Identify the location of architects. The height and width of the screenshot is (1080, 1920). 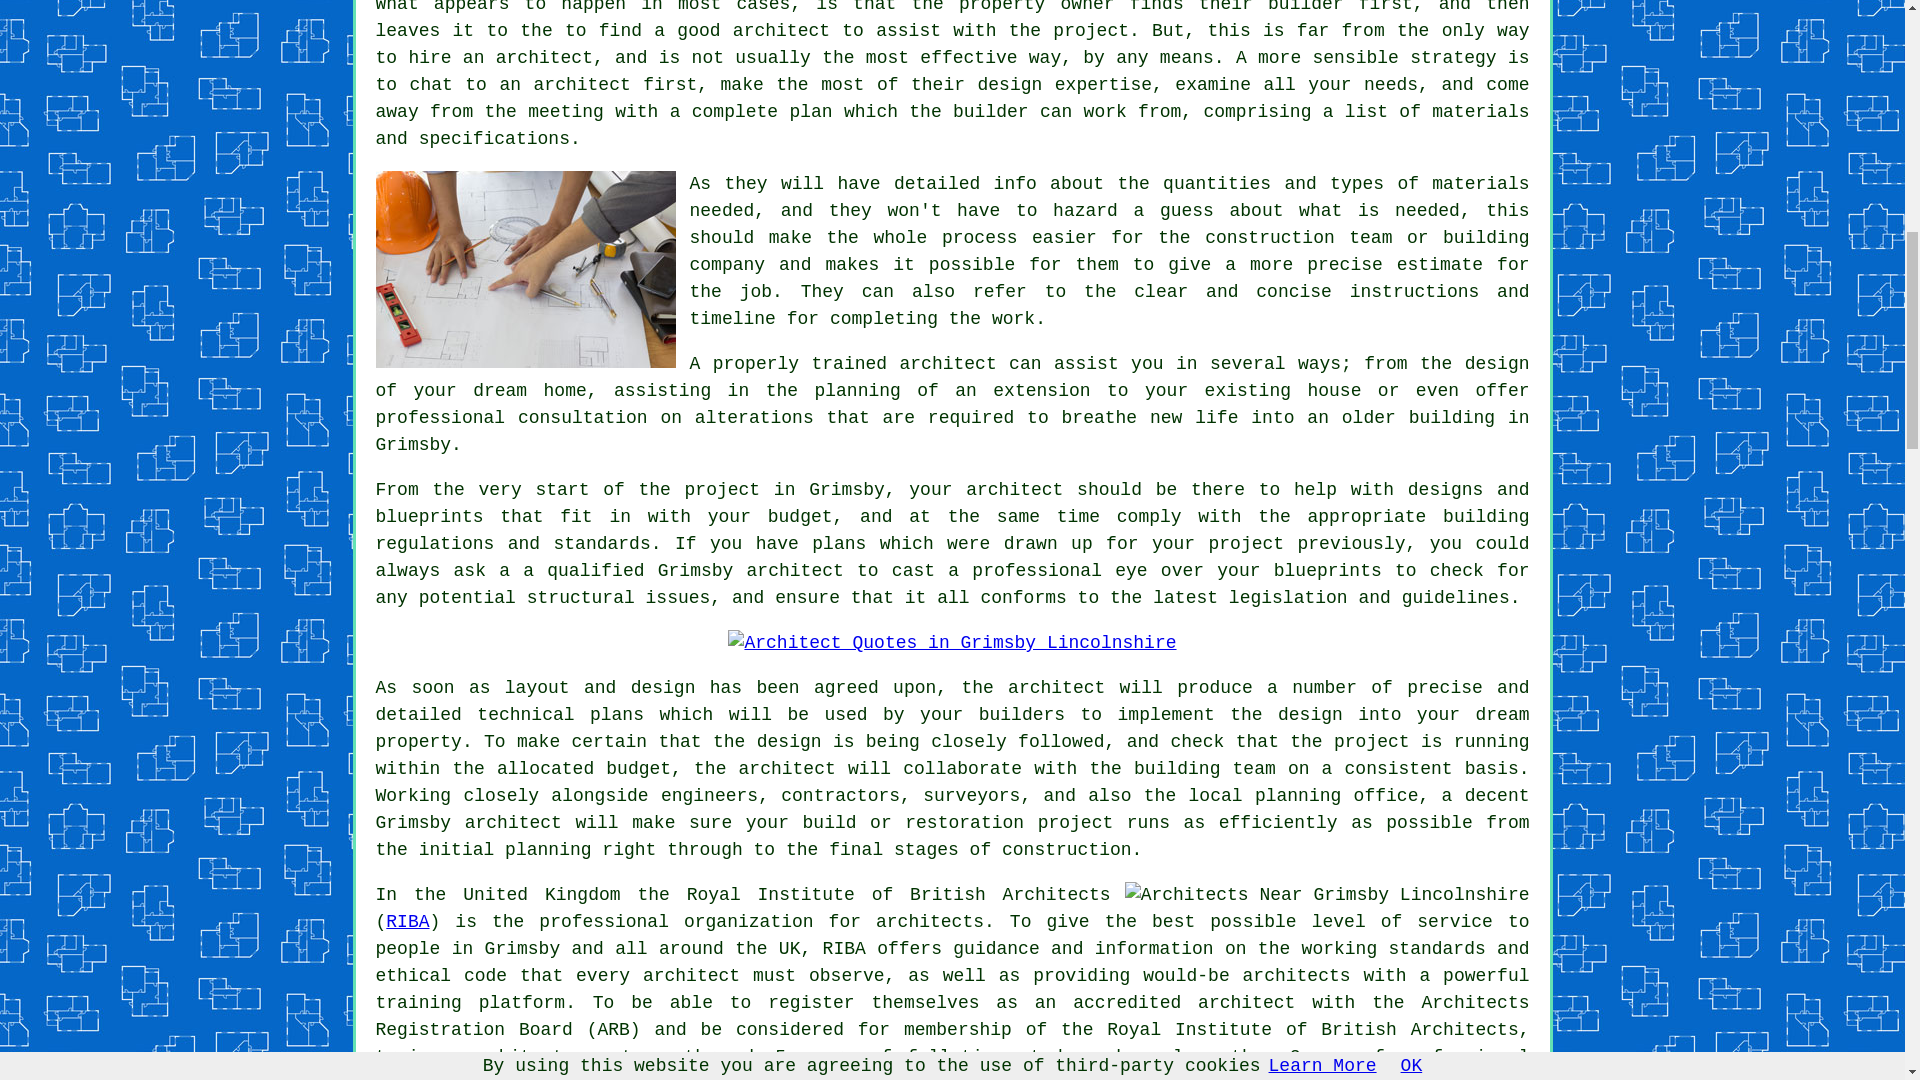
(929, 922).